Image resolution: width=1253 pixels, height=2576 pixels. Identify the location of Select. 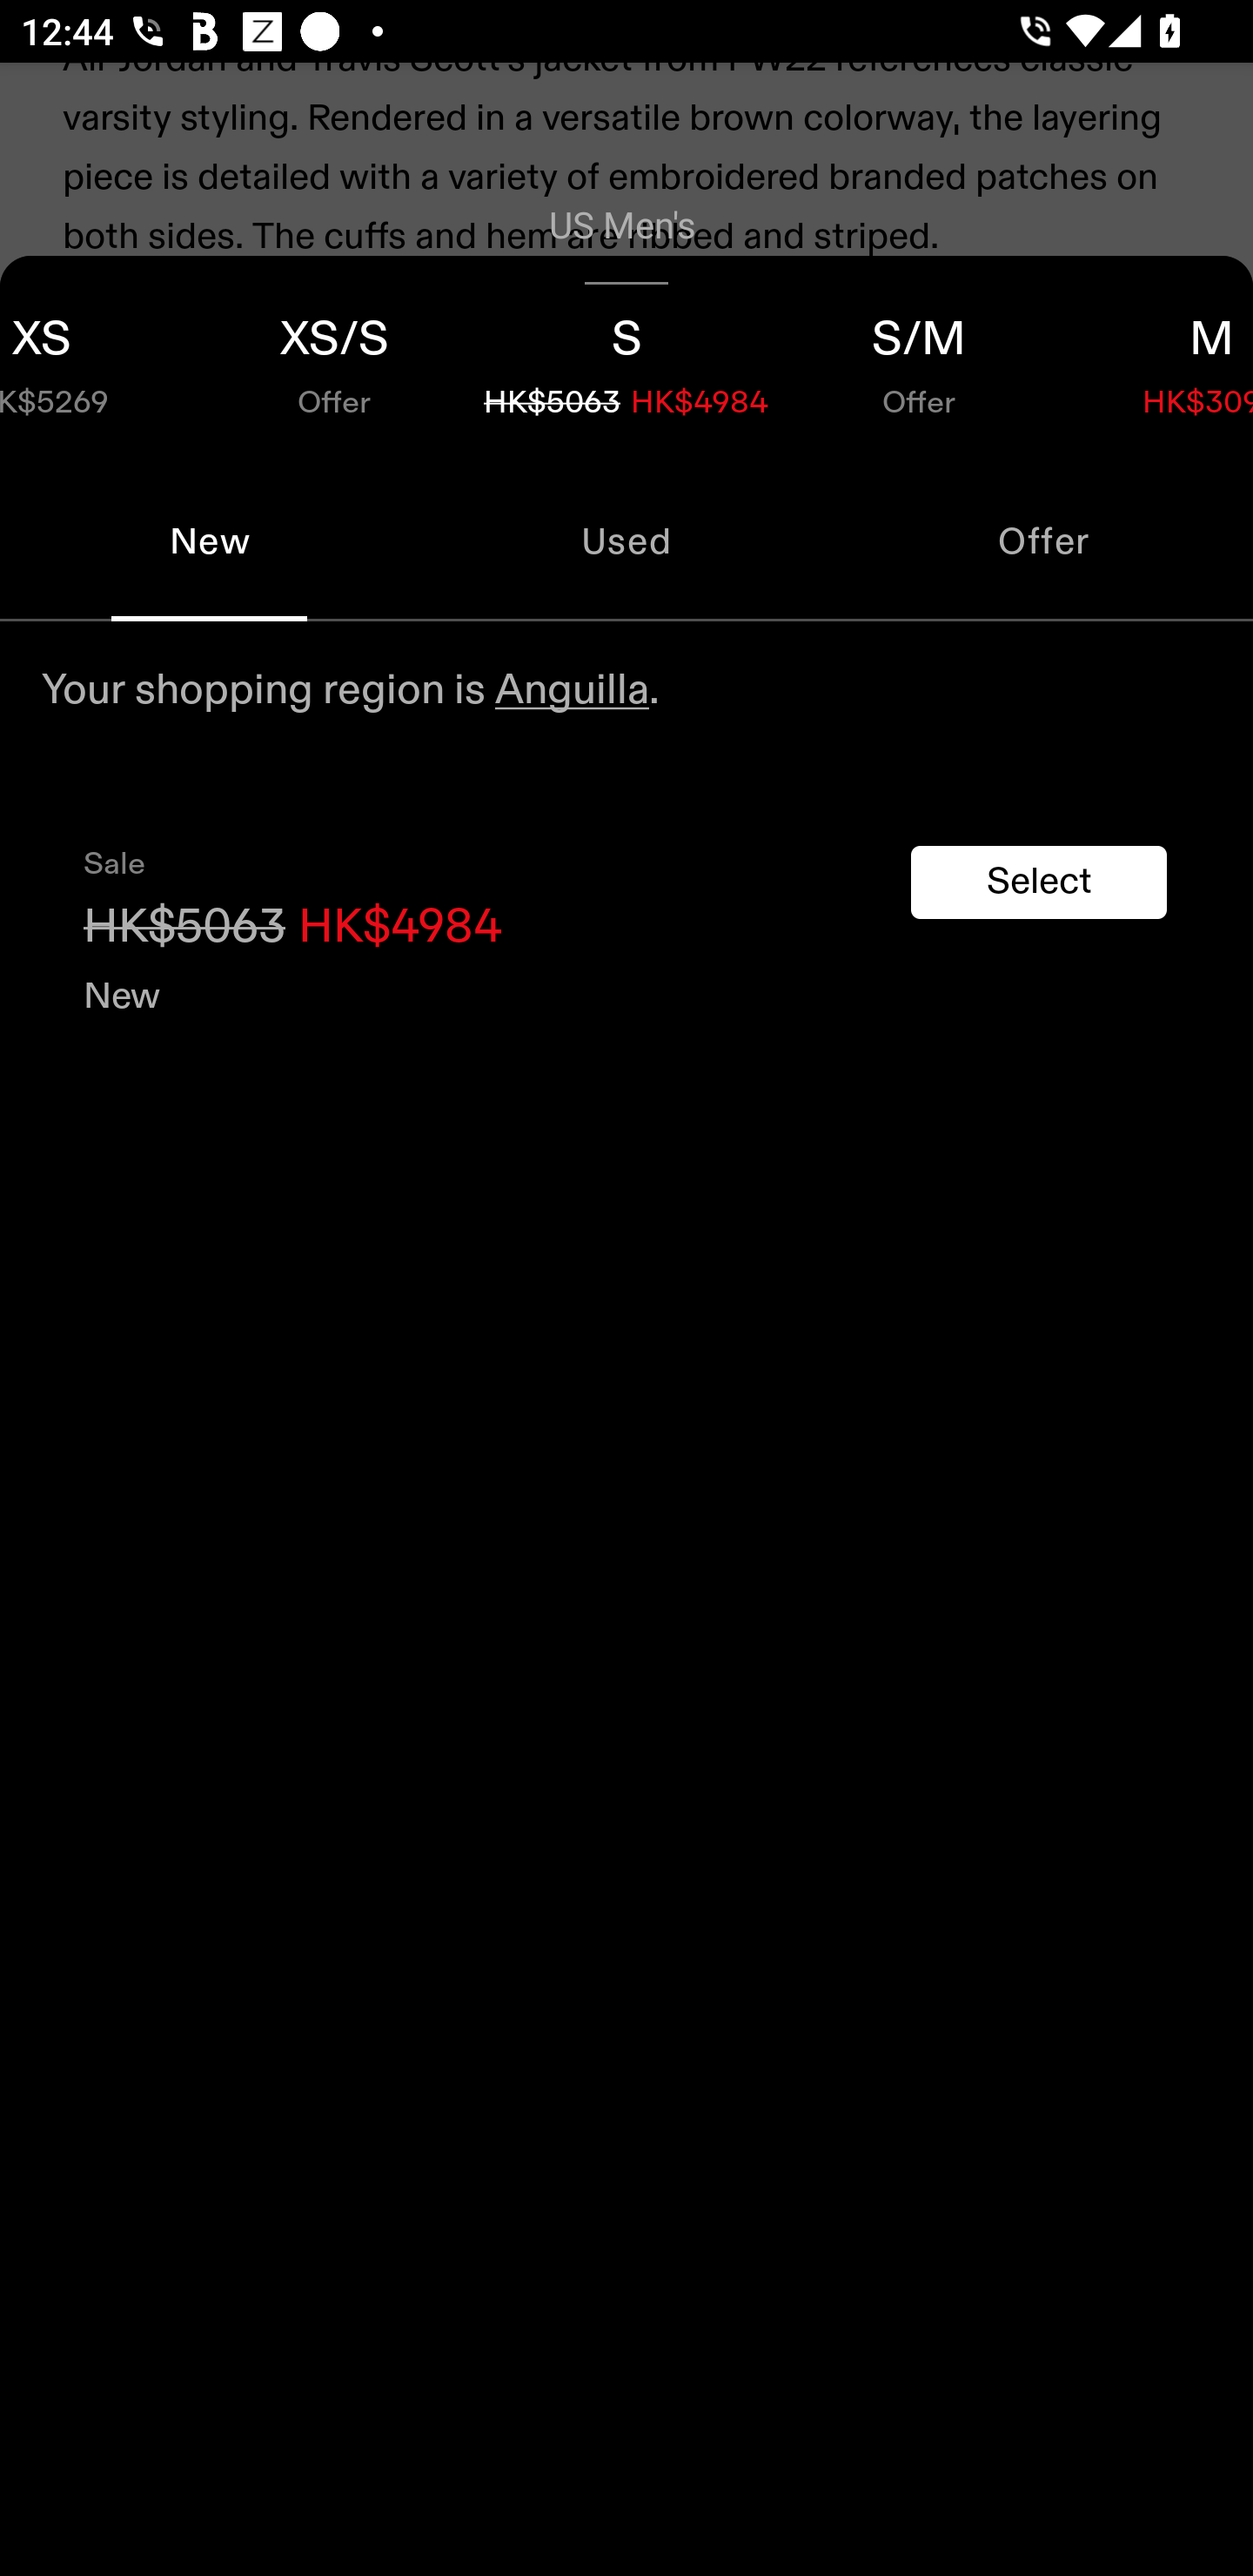
(1039, 882).